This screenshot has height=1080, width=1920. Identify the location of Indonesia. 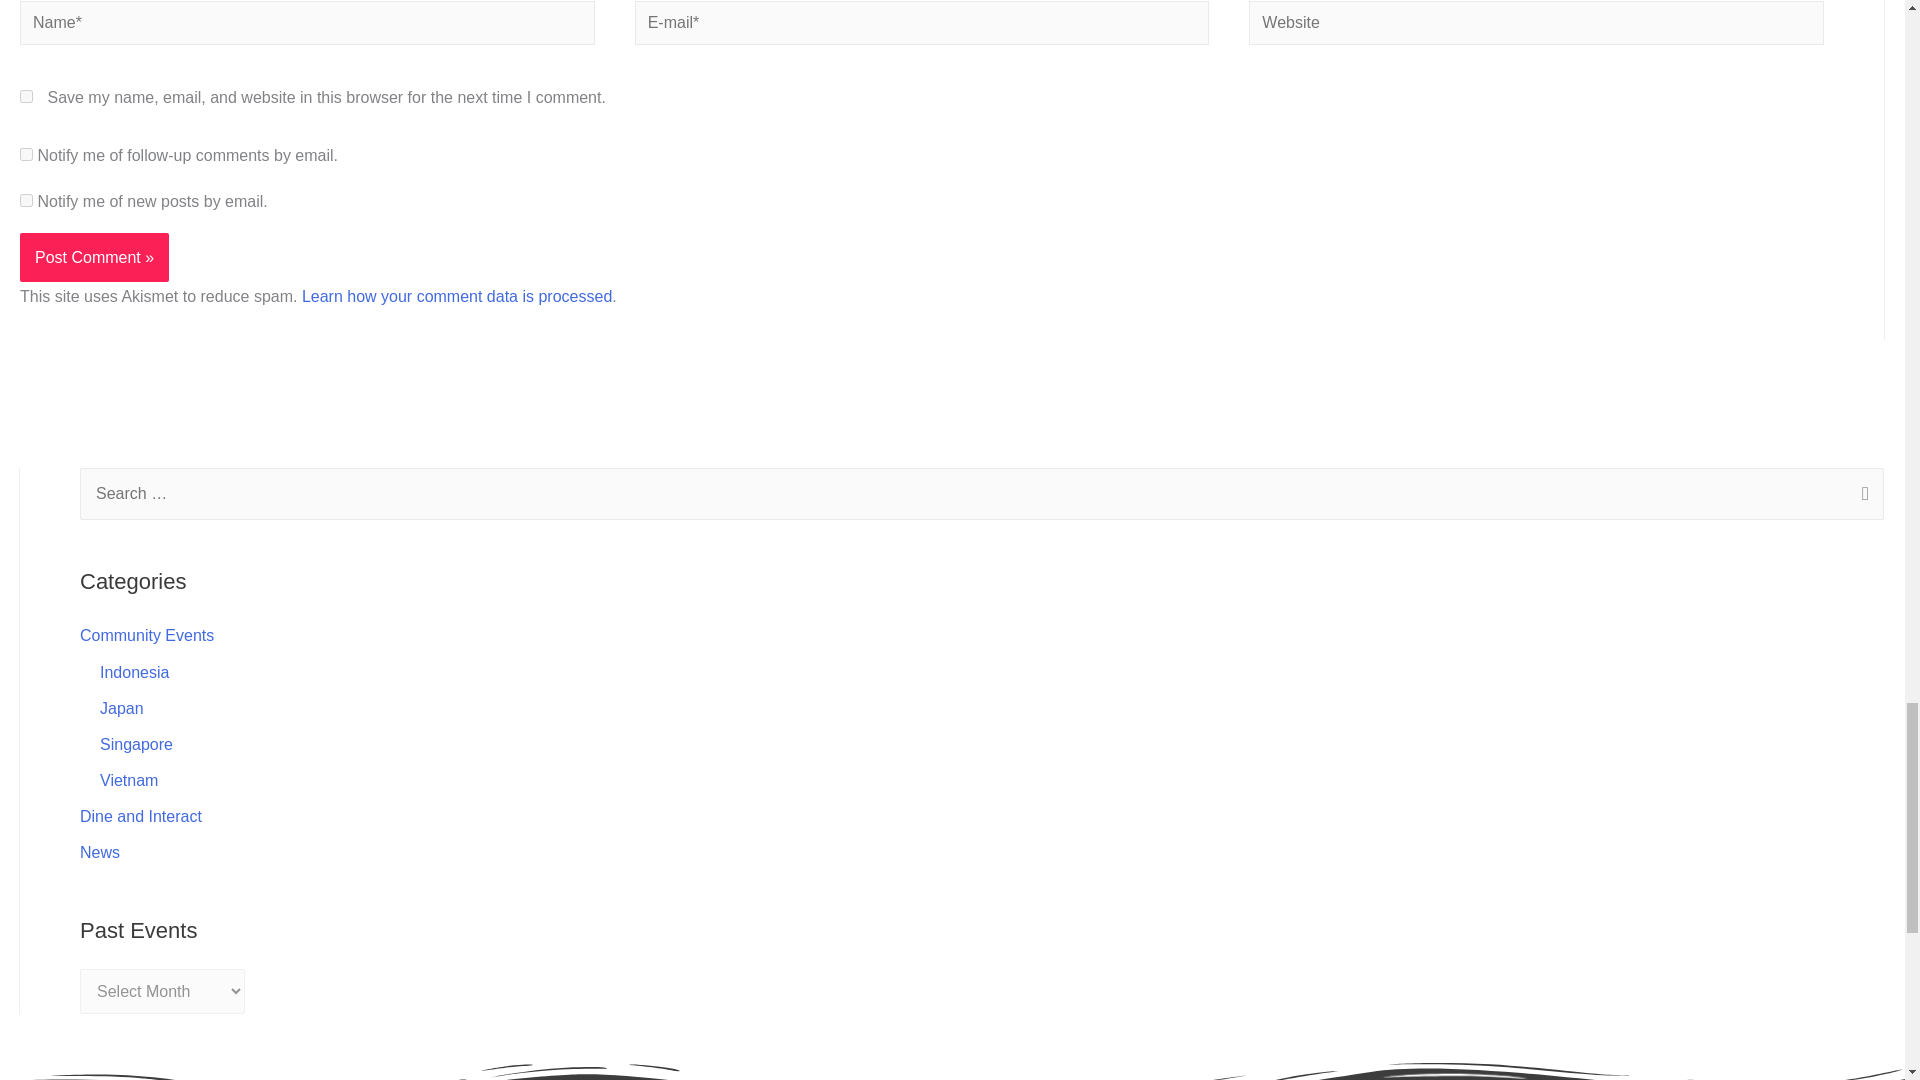
(134, 672).